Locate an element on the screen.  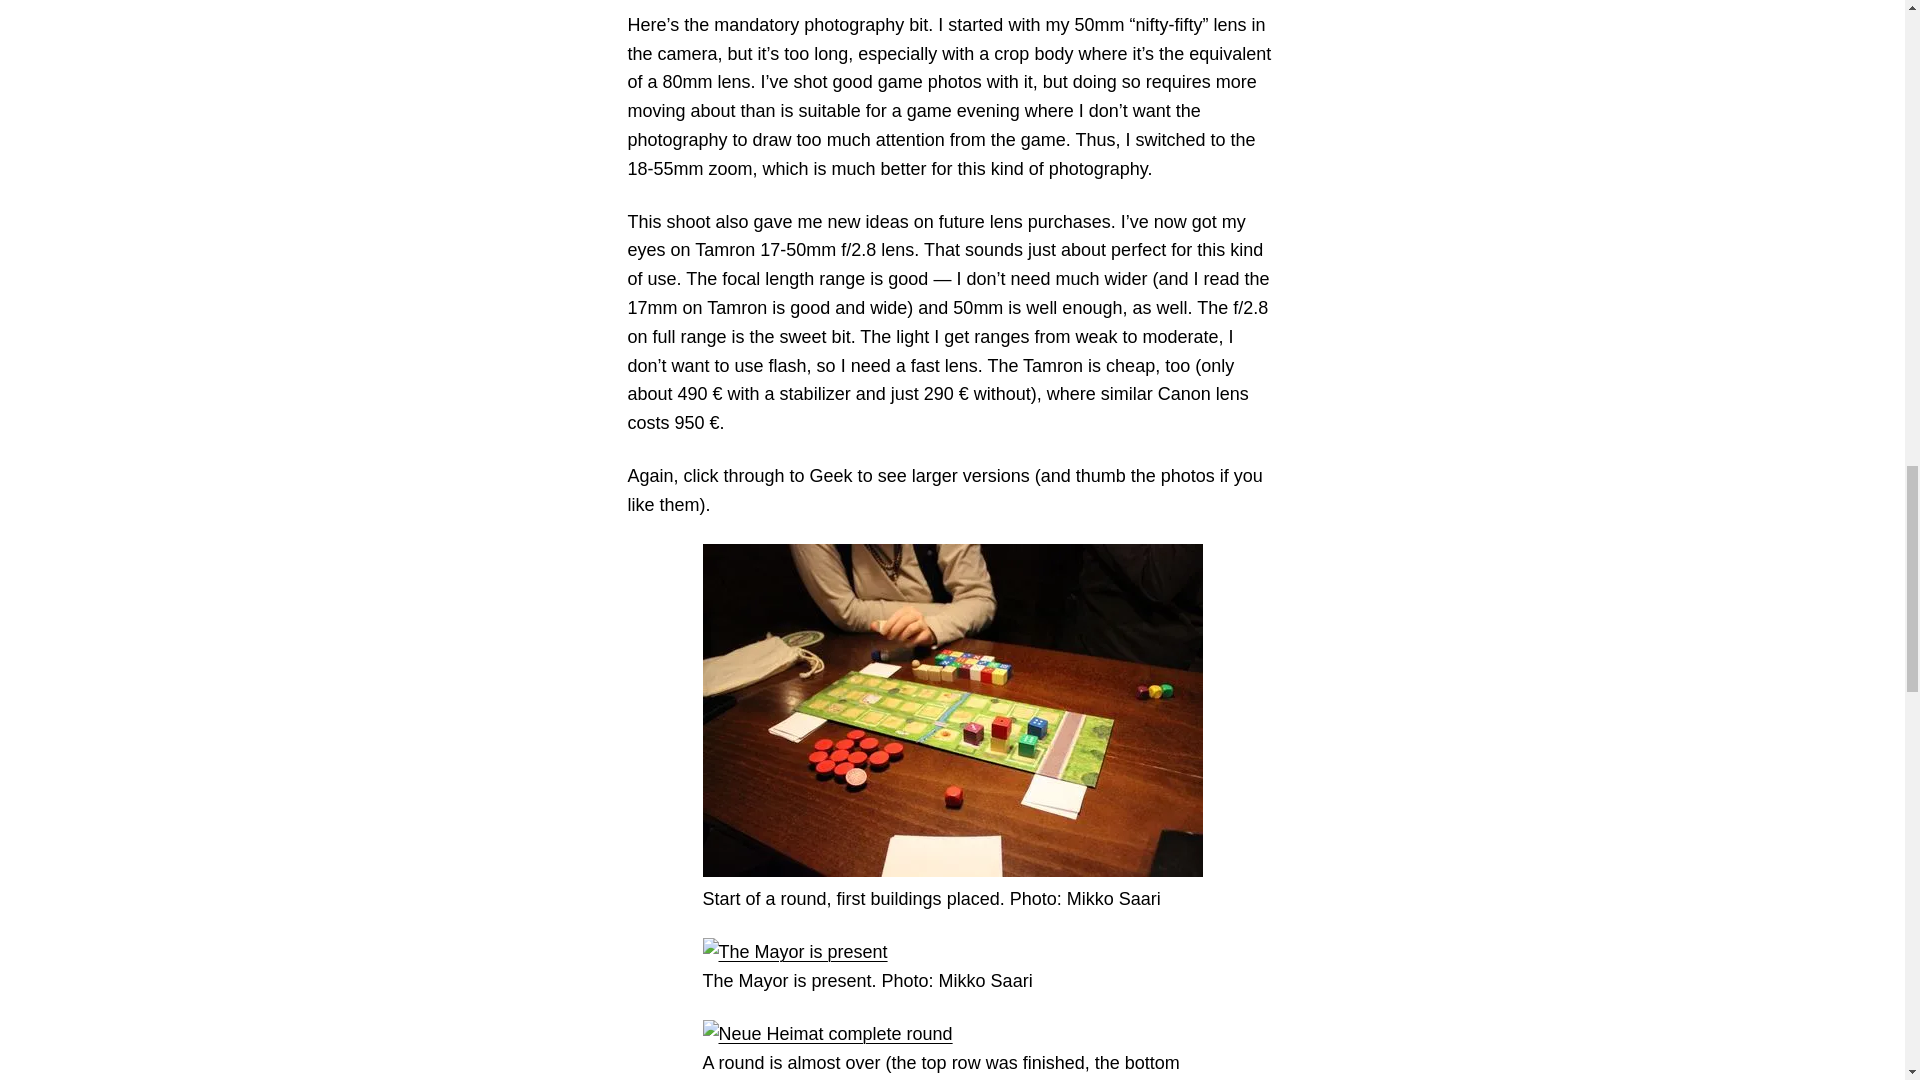
Playing Neue Heimat is located at coordinates (952, 710).